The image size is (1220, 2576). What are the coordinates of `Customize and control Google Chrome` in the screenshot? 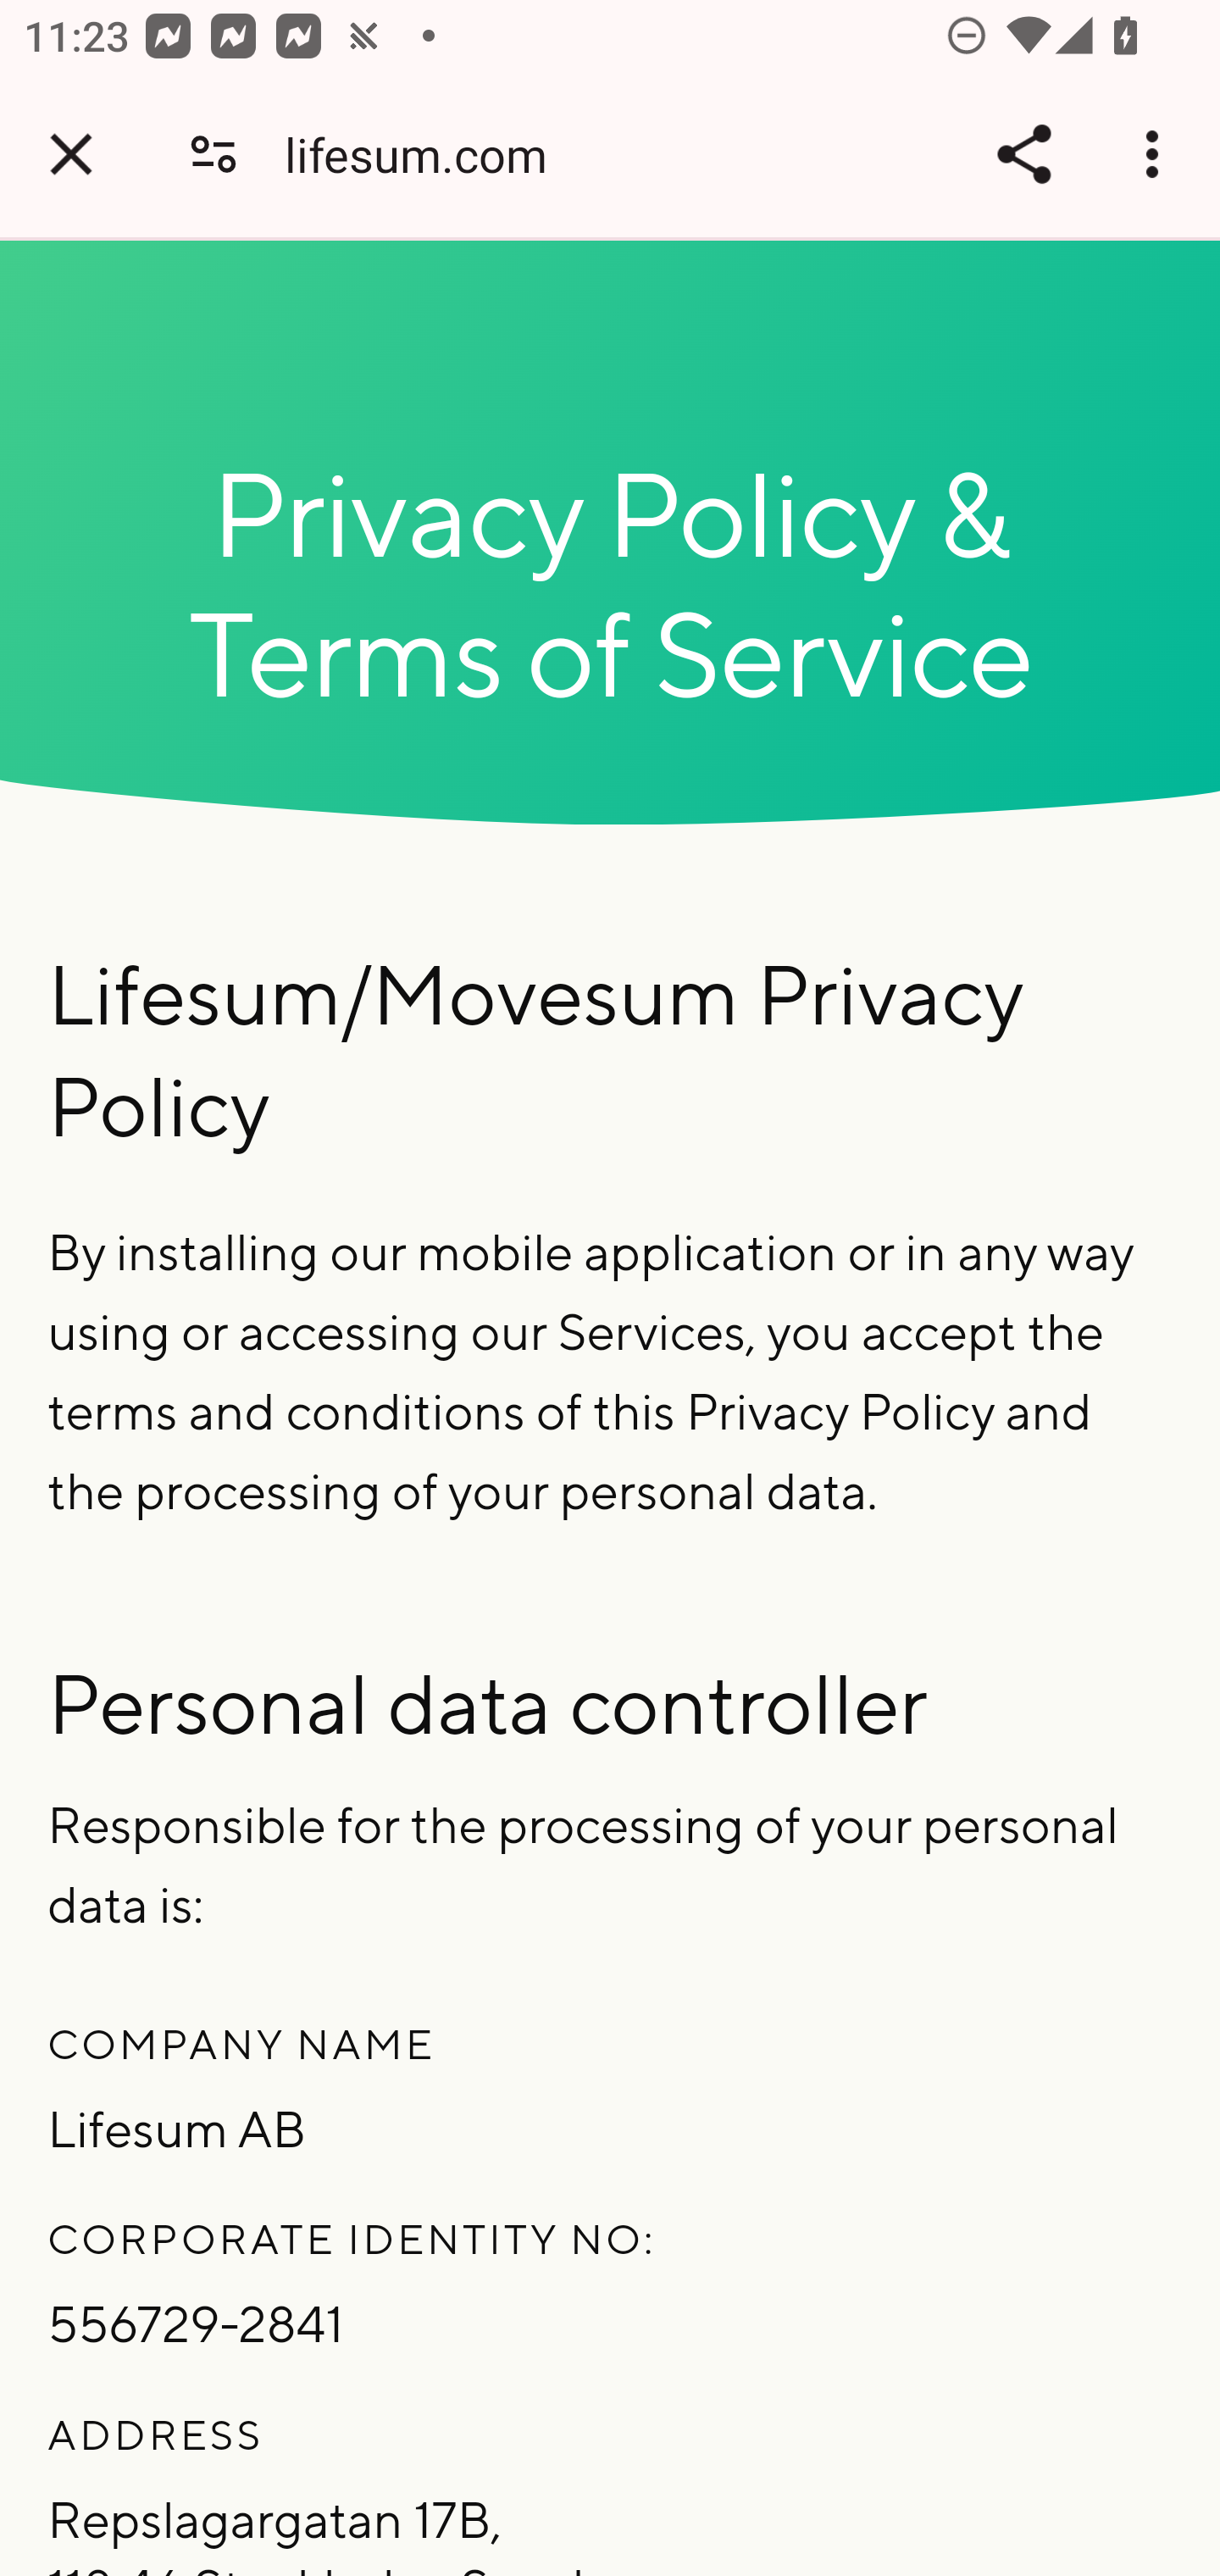 It's located at (1157, 154).